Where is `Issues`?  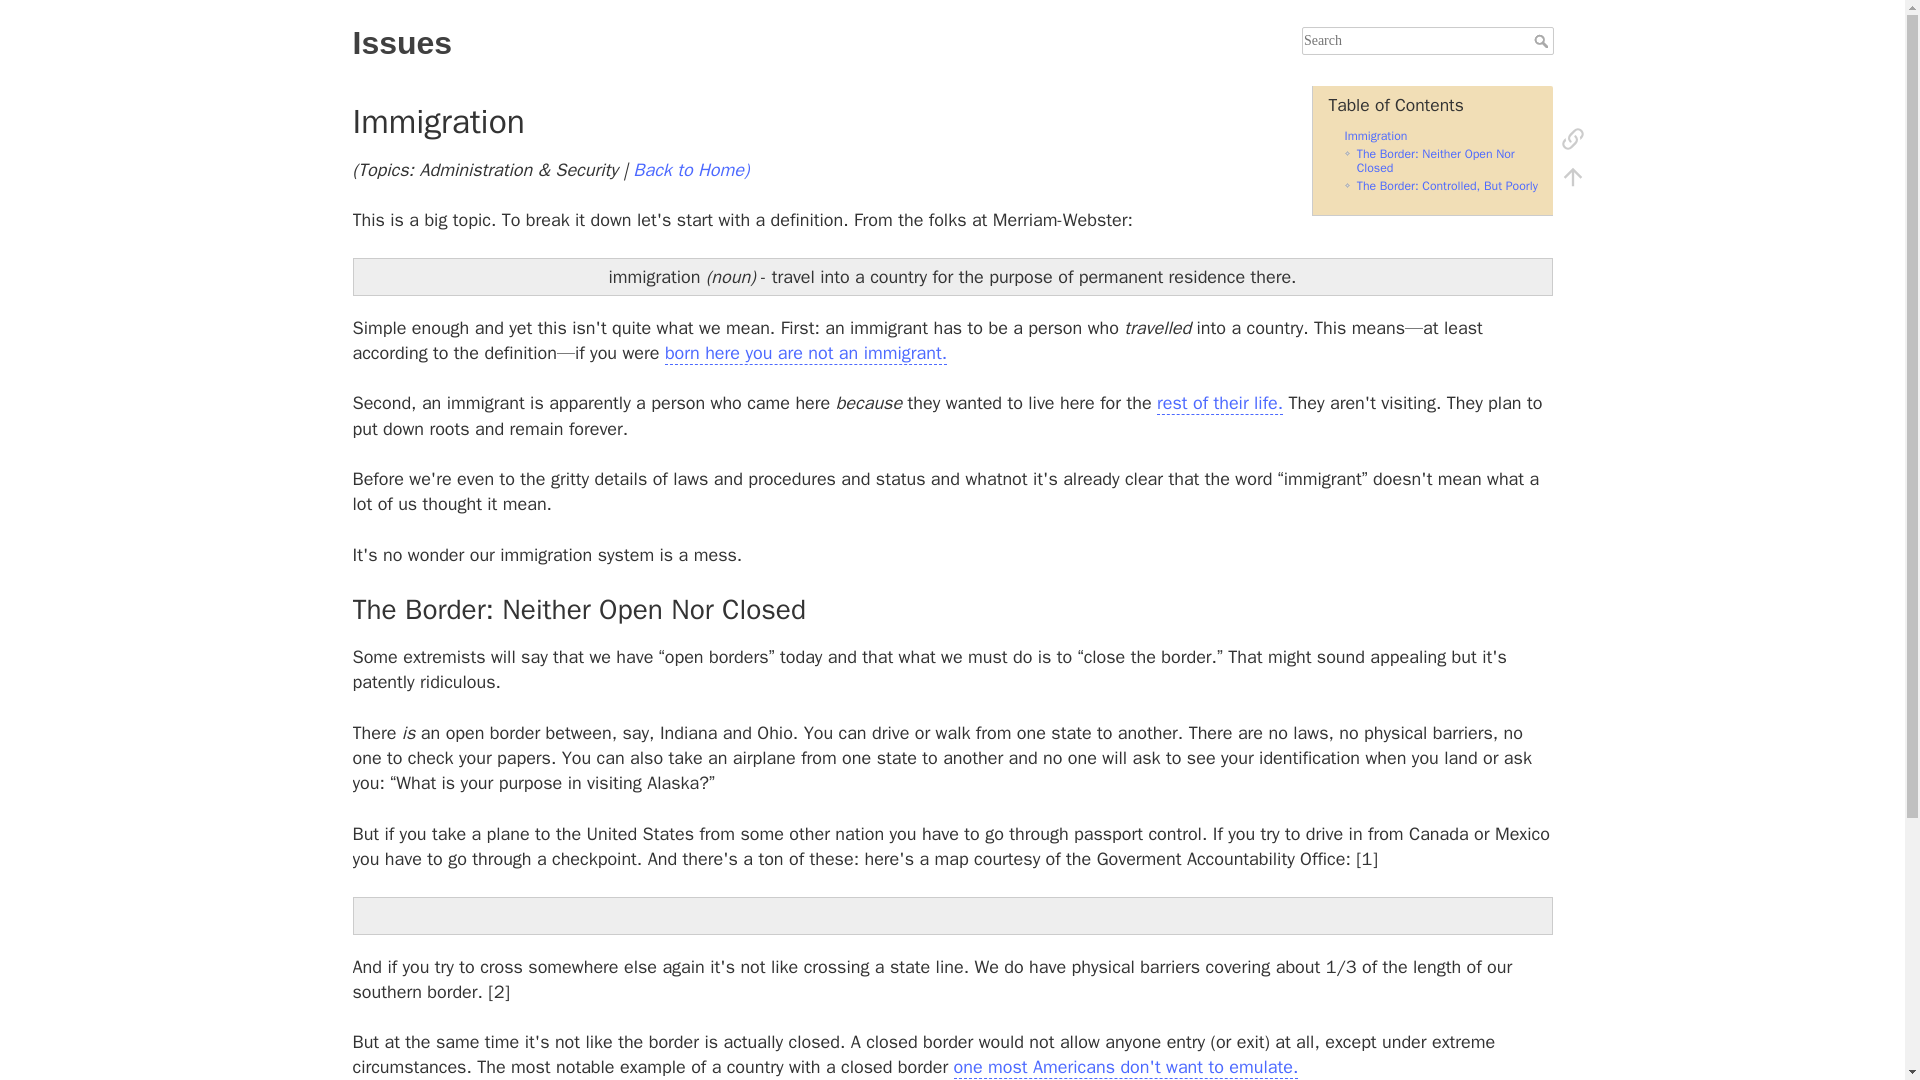 Issues is located at coordinates (646, 42).